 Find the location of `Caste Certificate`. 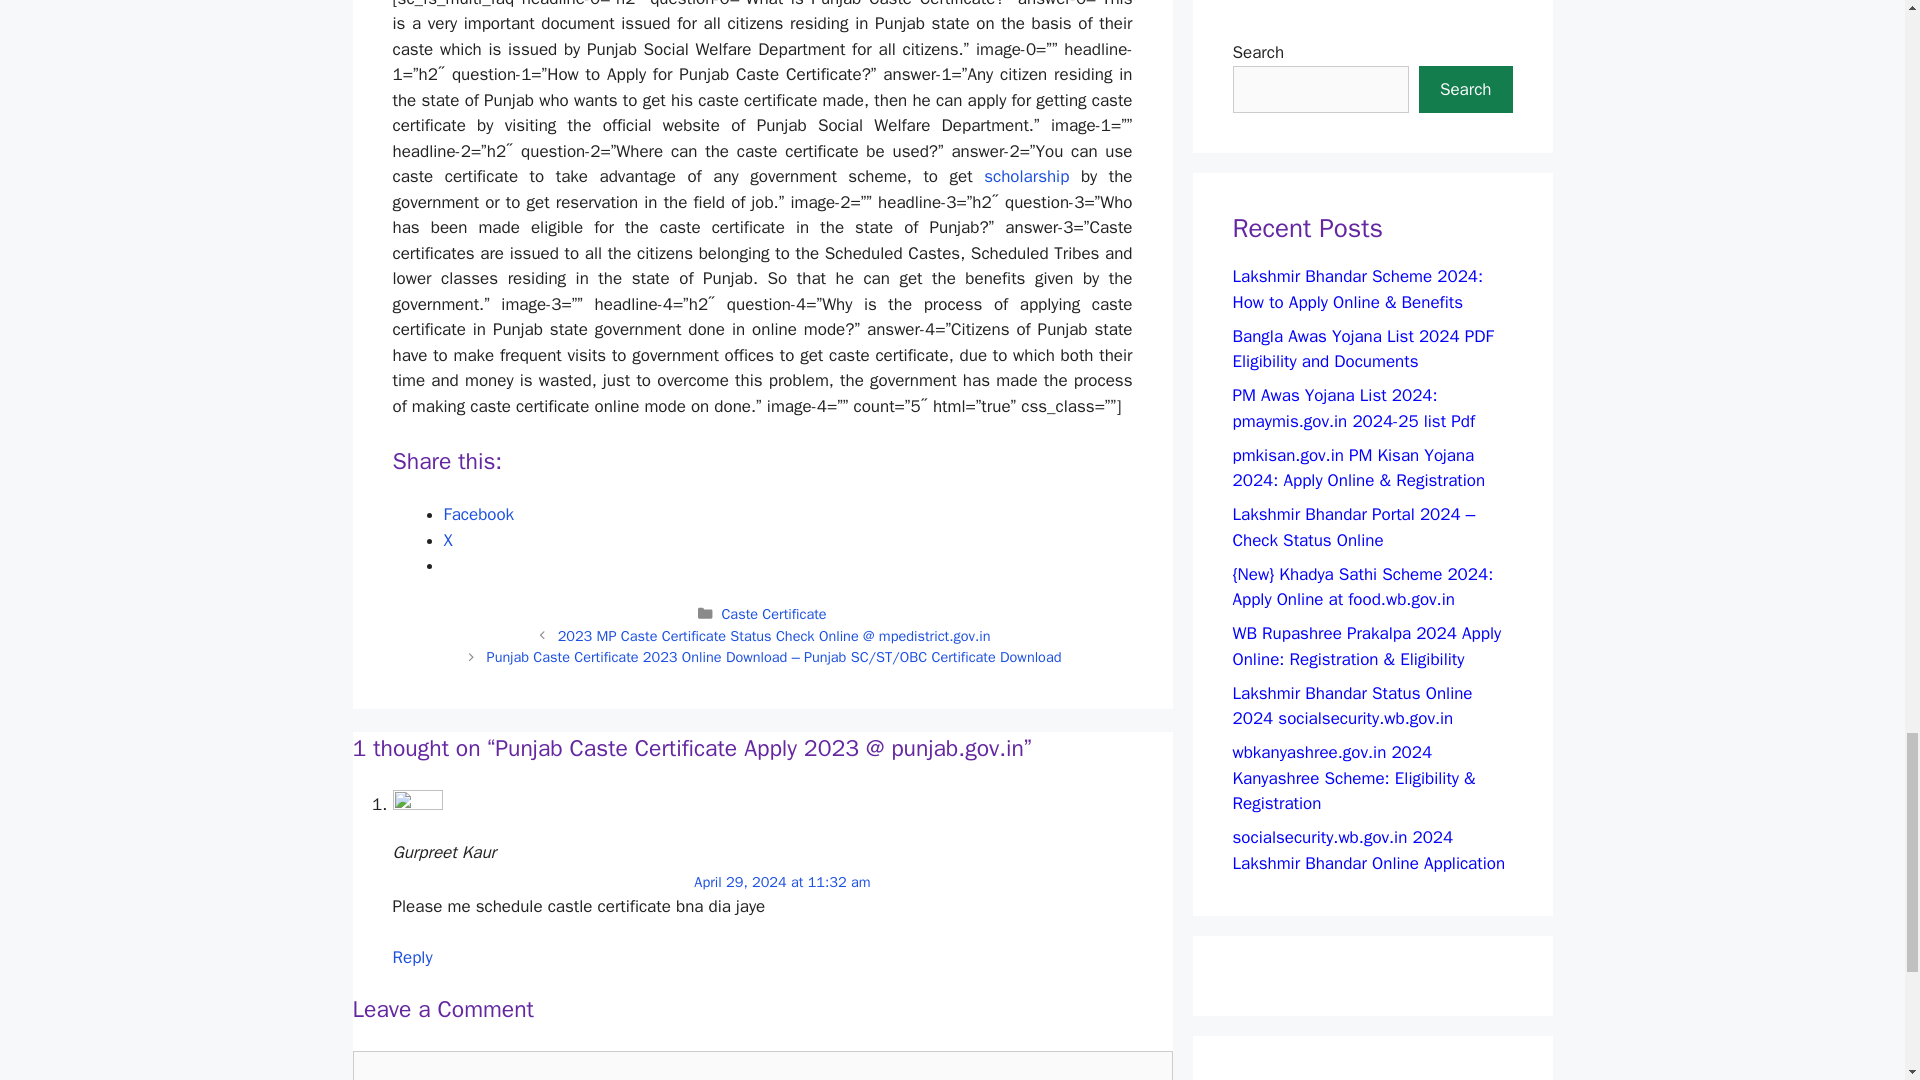

Caste Certificate is located at coordinates (773, 614).